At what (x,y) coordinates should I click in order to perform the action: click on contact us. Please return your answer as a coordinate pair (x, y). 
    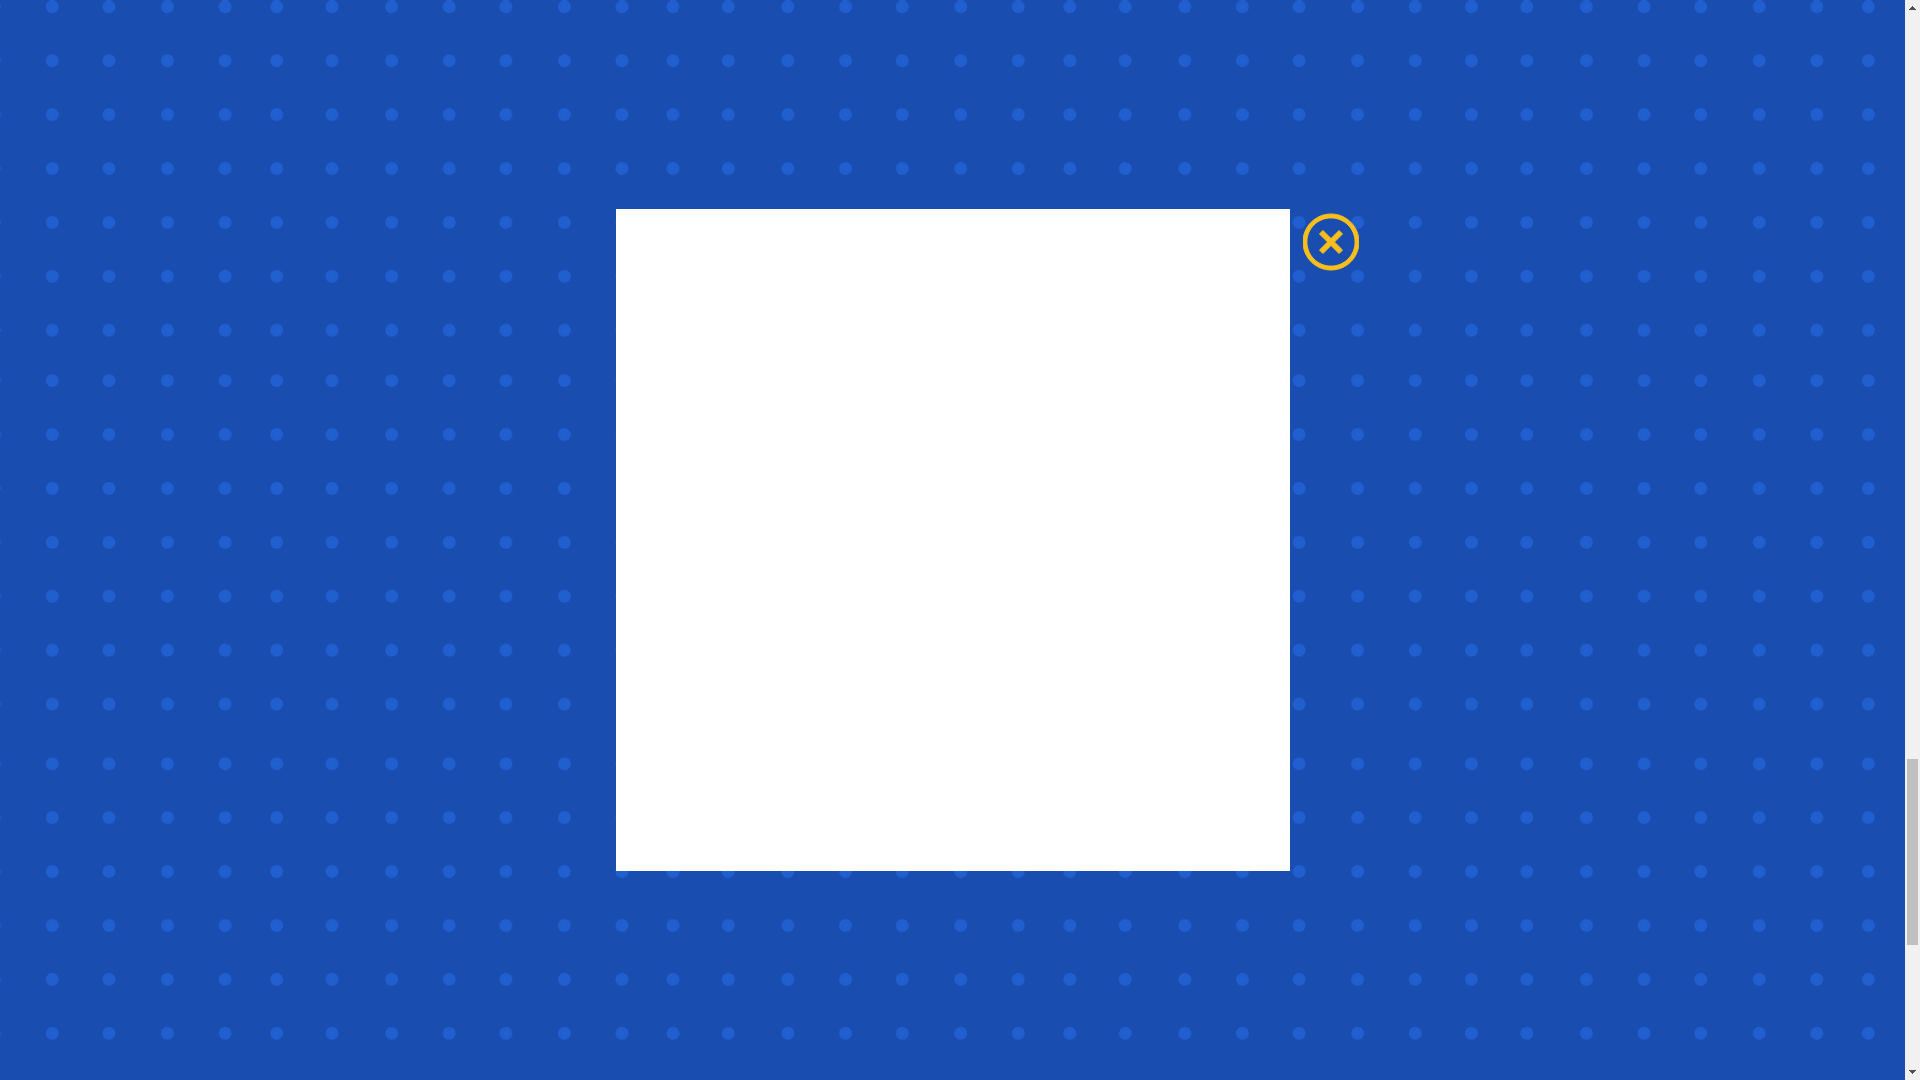
    Looking at the image, I should click on (1191, 864).